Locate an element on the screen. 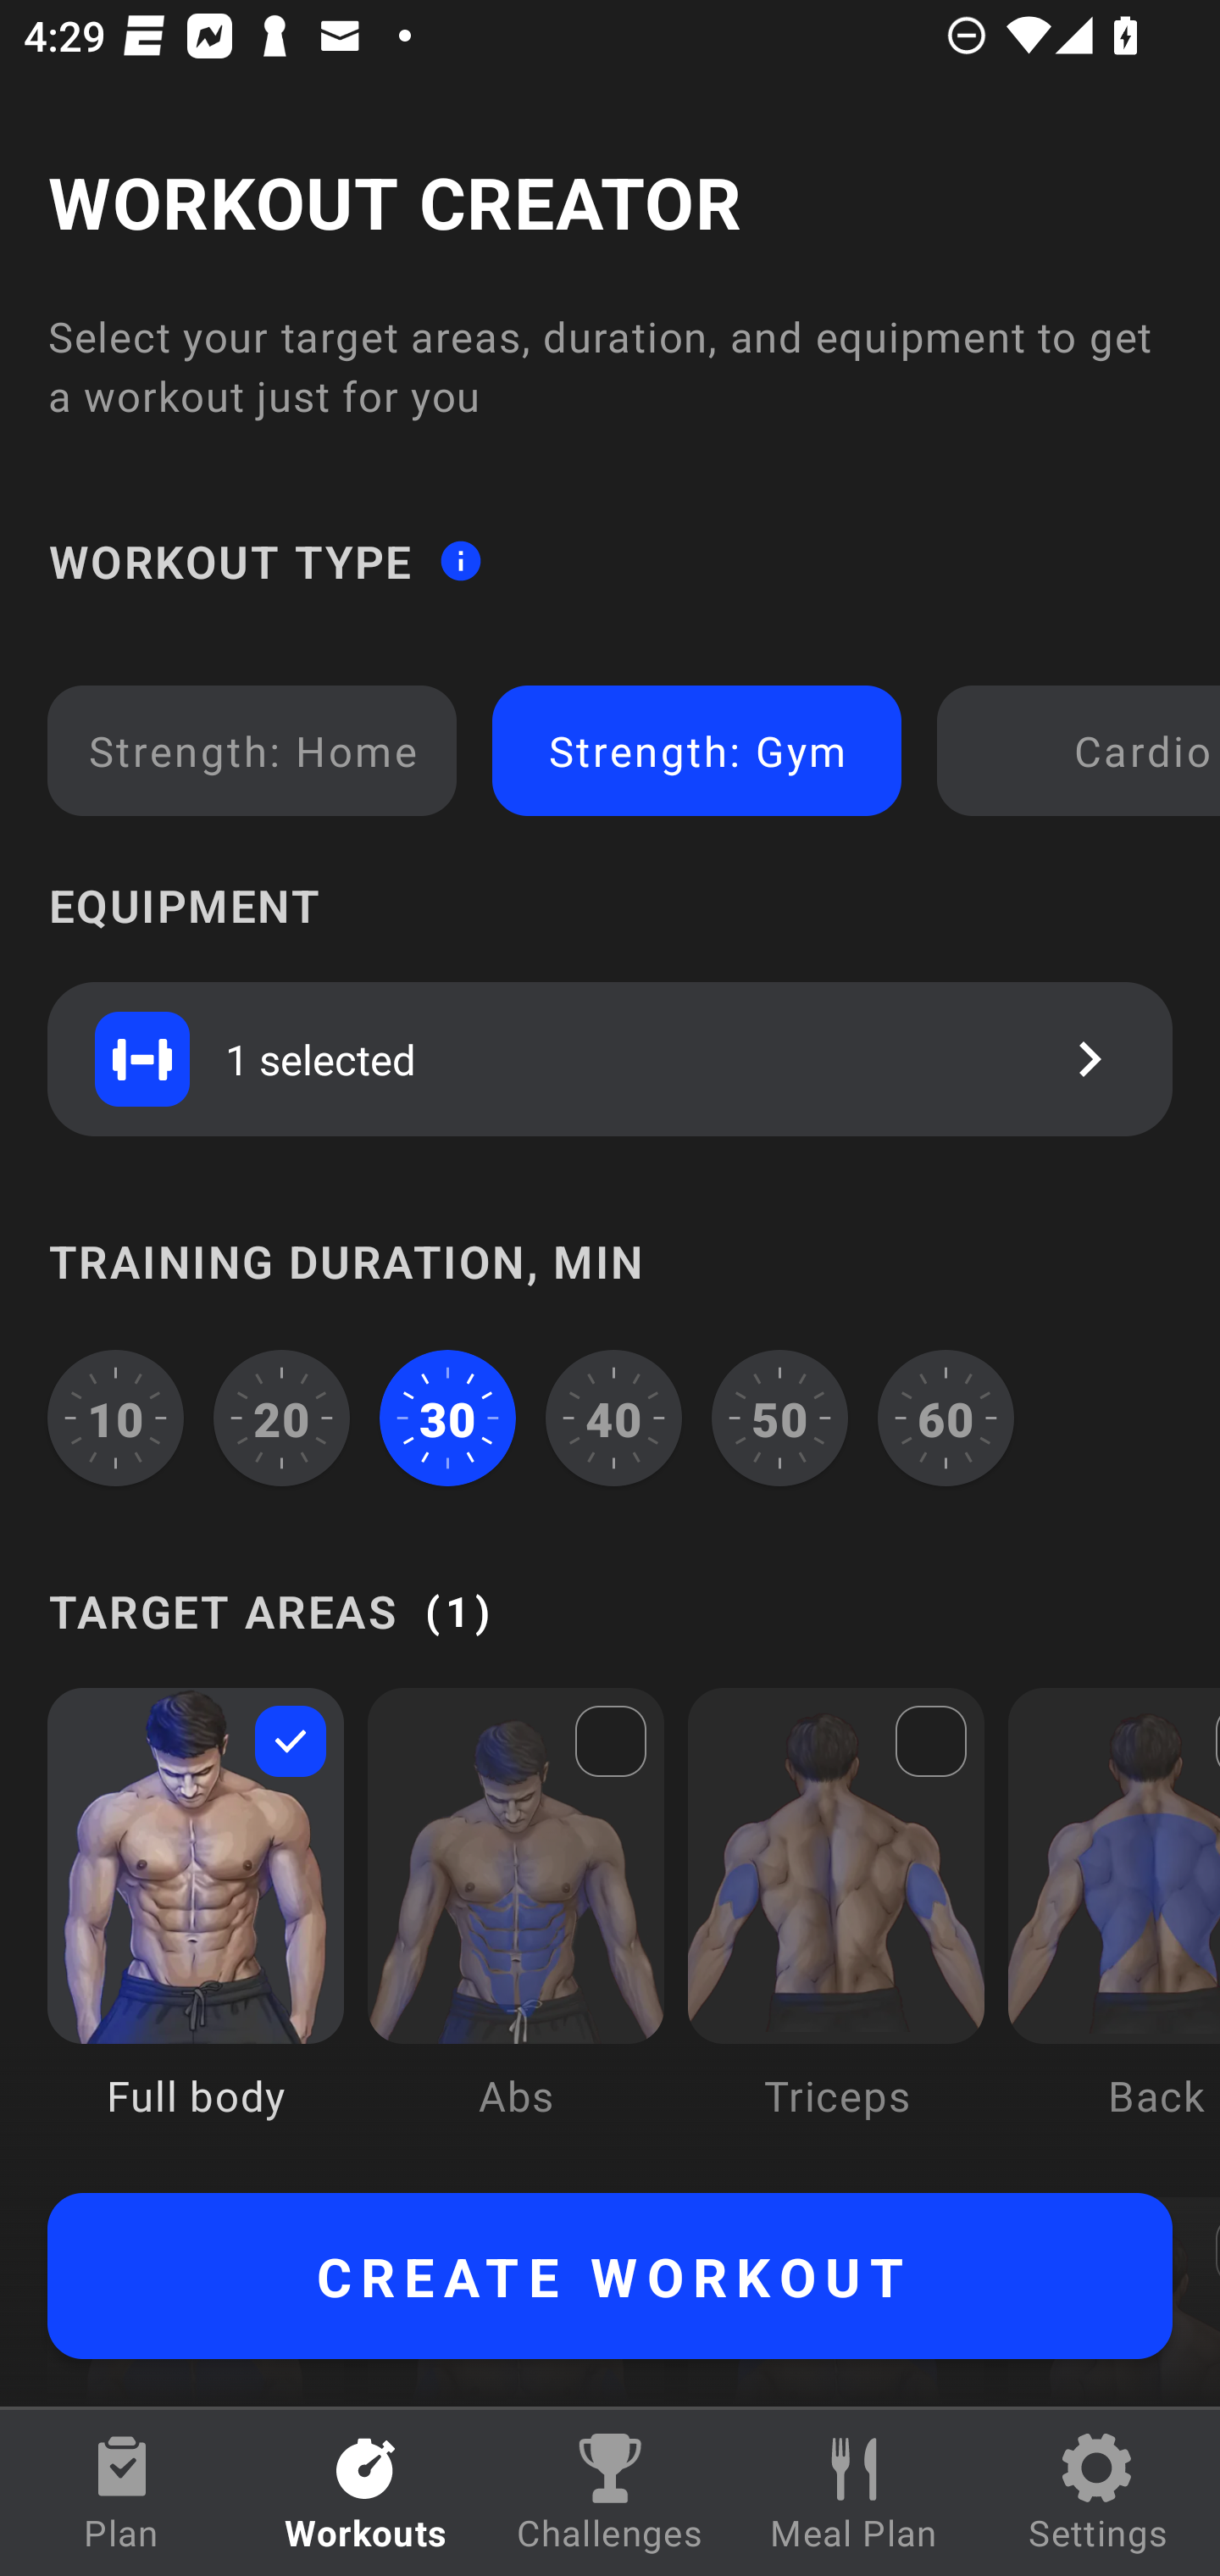 Image resolution: width=1220 pixels, height=2576 pixels. Strength: Home is located at coordinates (252, 751).